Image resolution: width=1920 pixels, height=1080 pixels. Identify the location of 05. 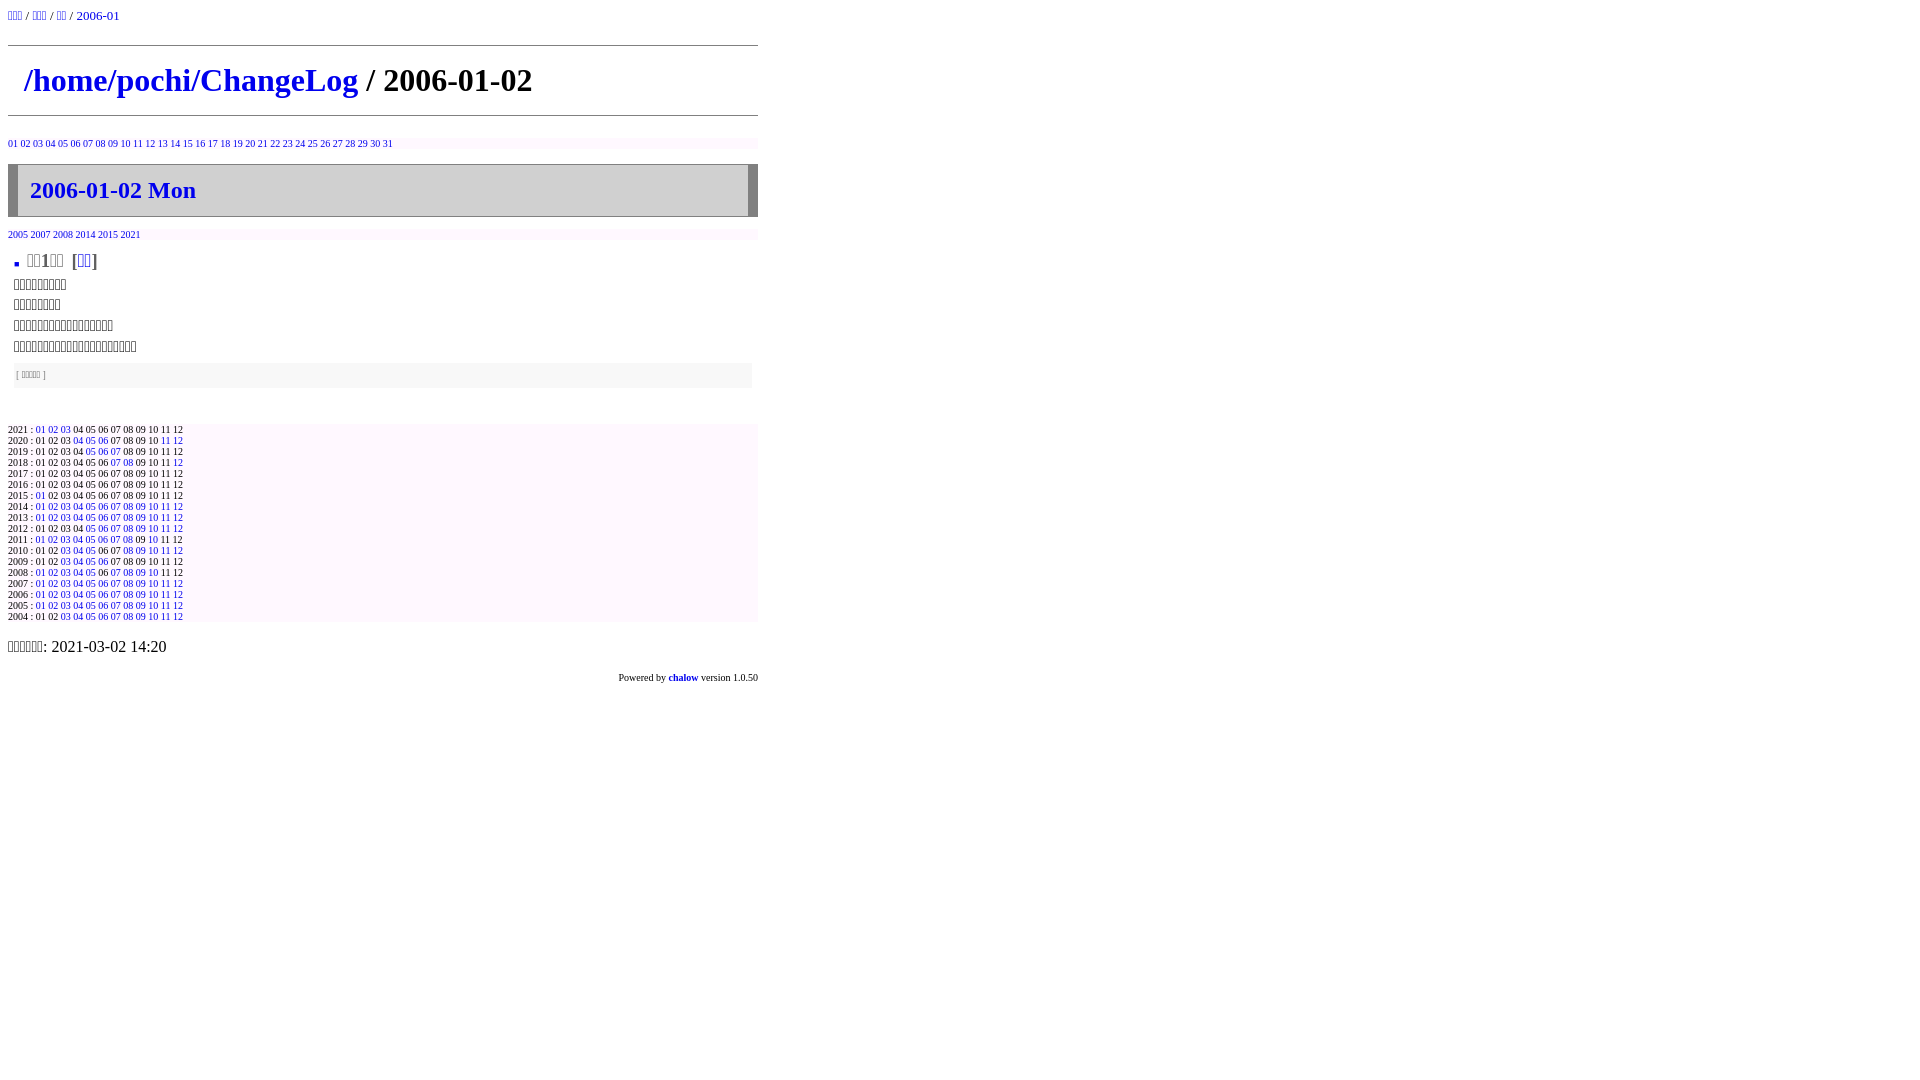
(91, 506).